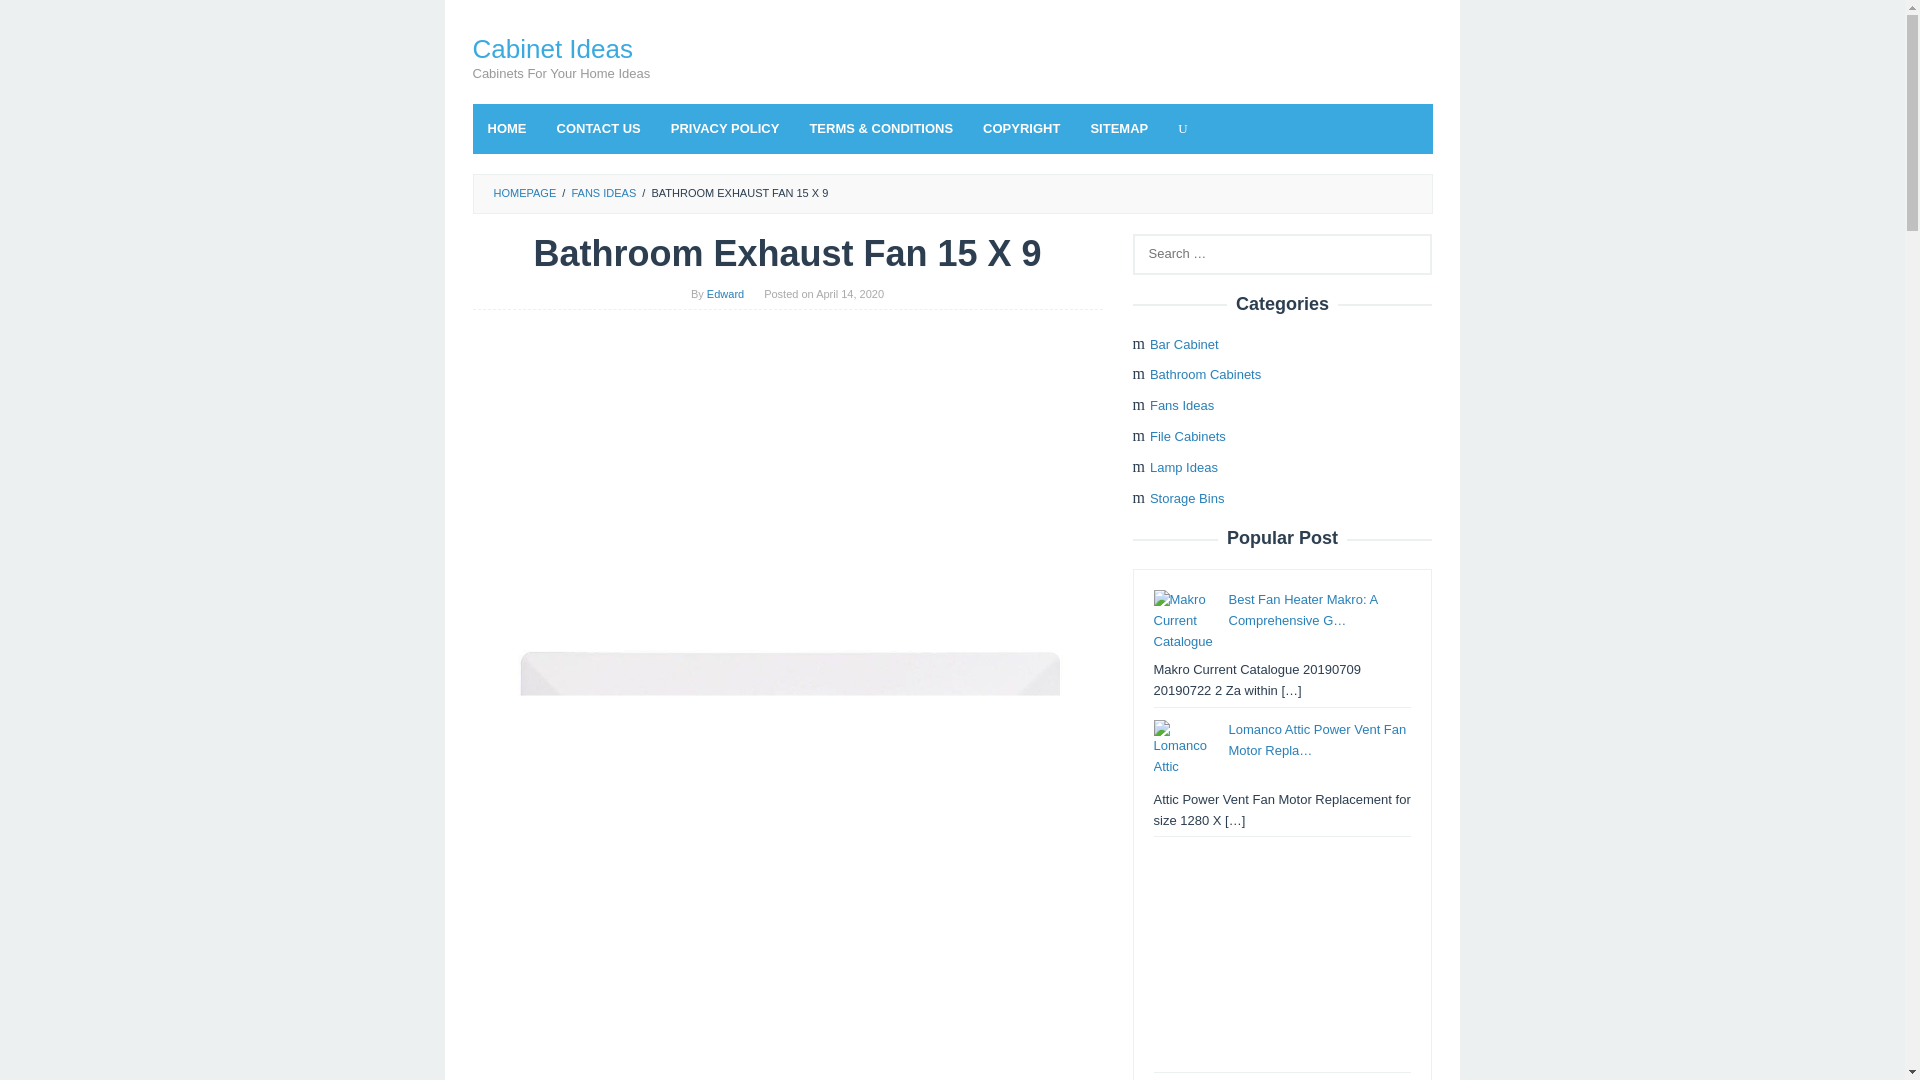  Describe the element at coordinates (36, 20) in the screenshot. I see `Search` at that location.